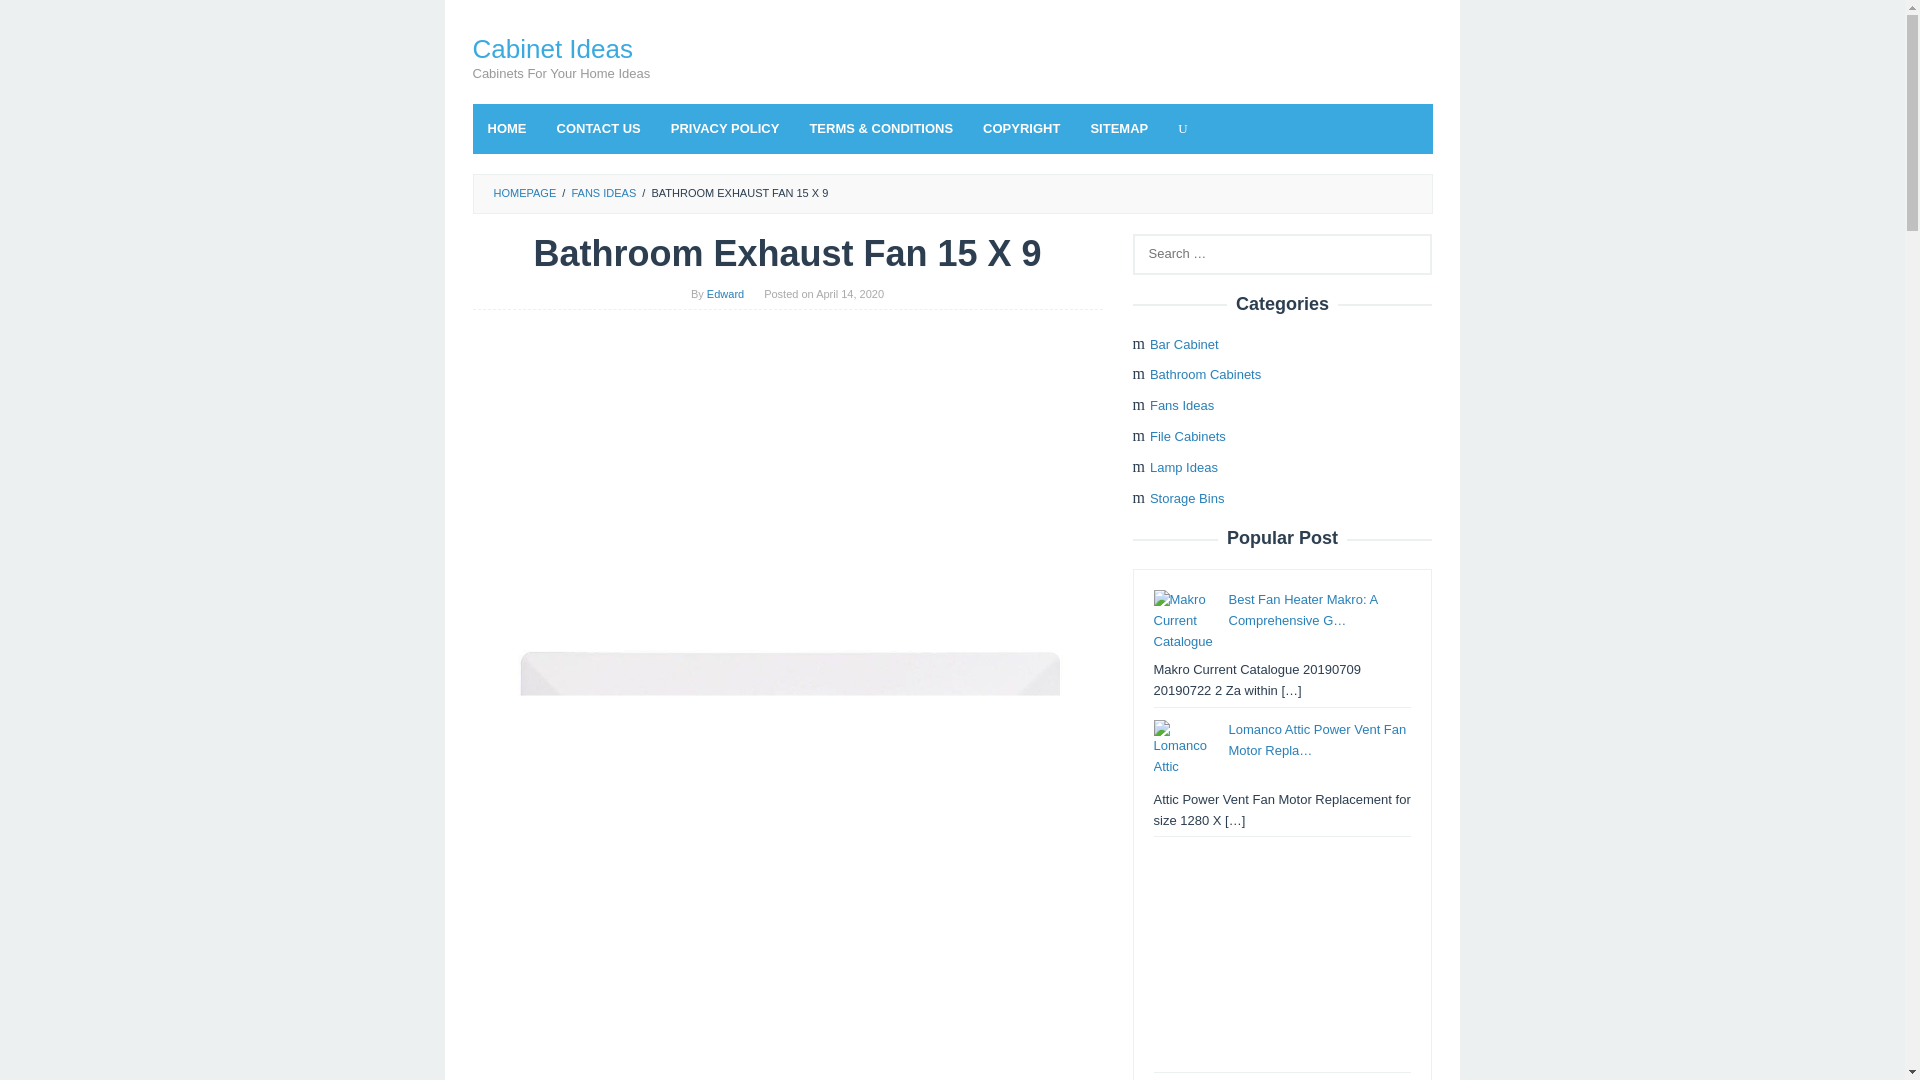  Describe the element at coordinates (36, 20) in the screenshot. I see `Search` at that location.